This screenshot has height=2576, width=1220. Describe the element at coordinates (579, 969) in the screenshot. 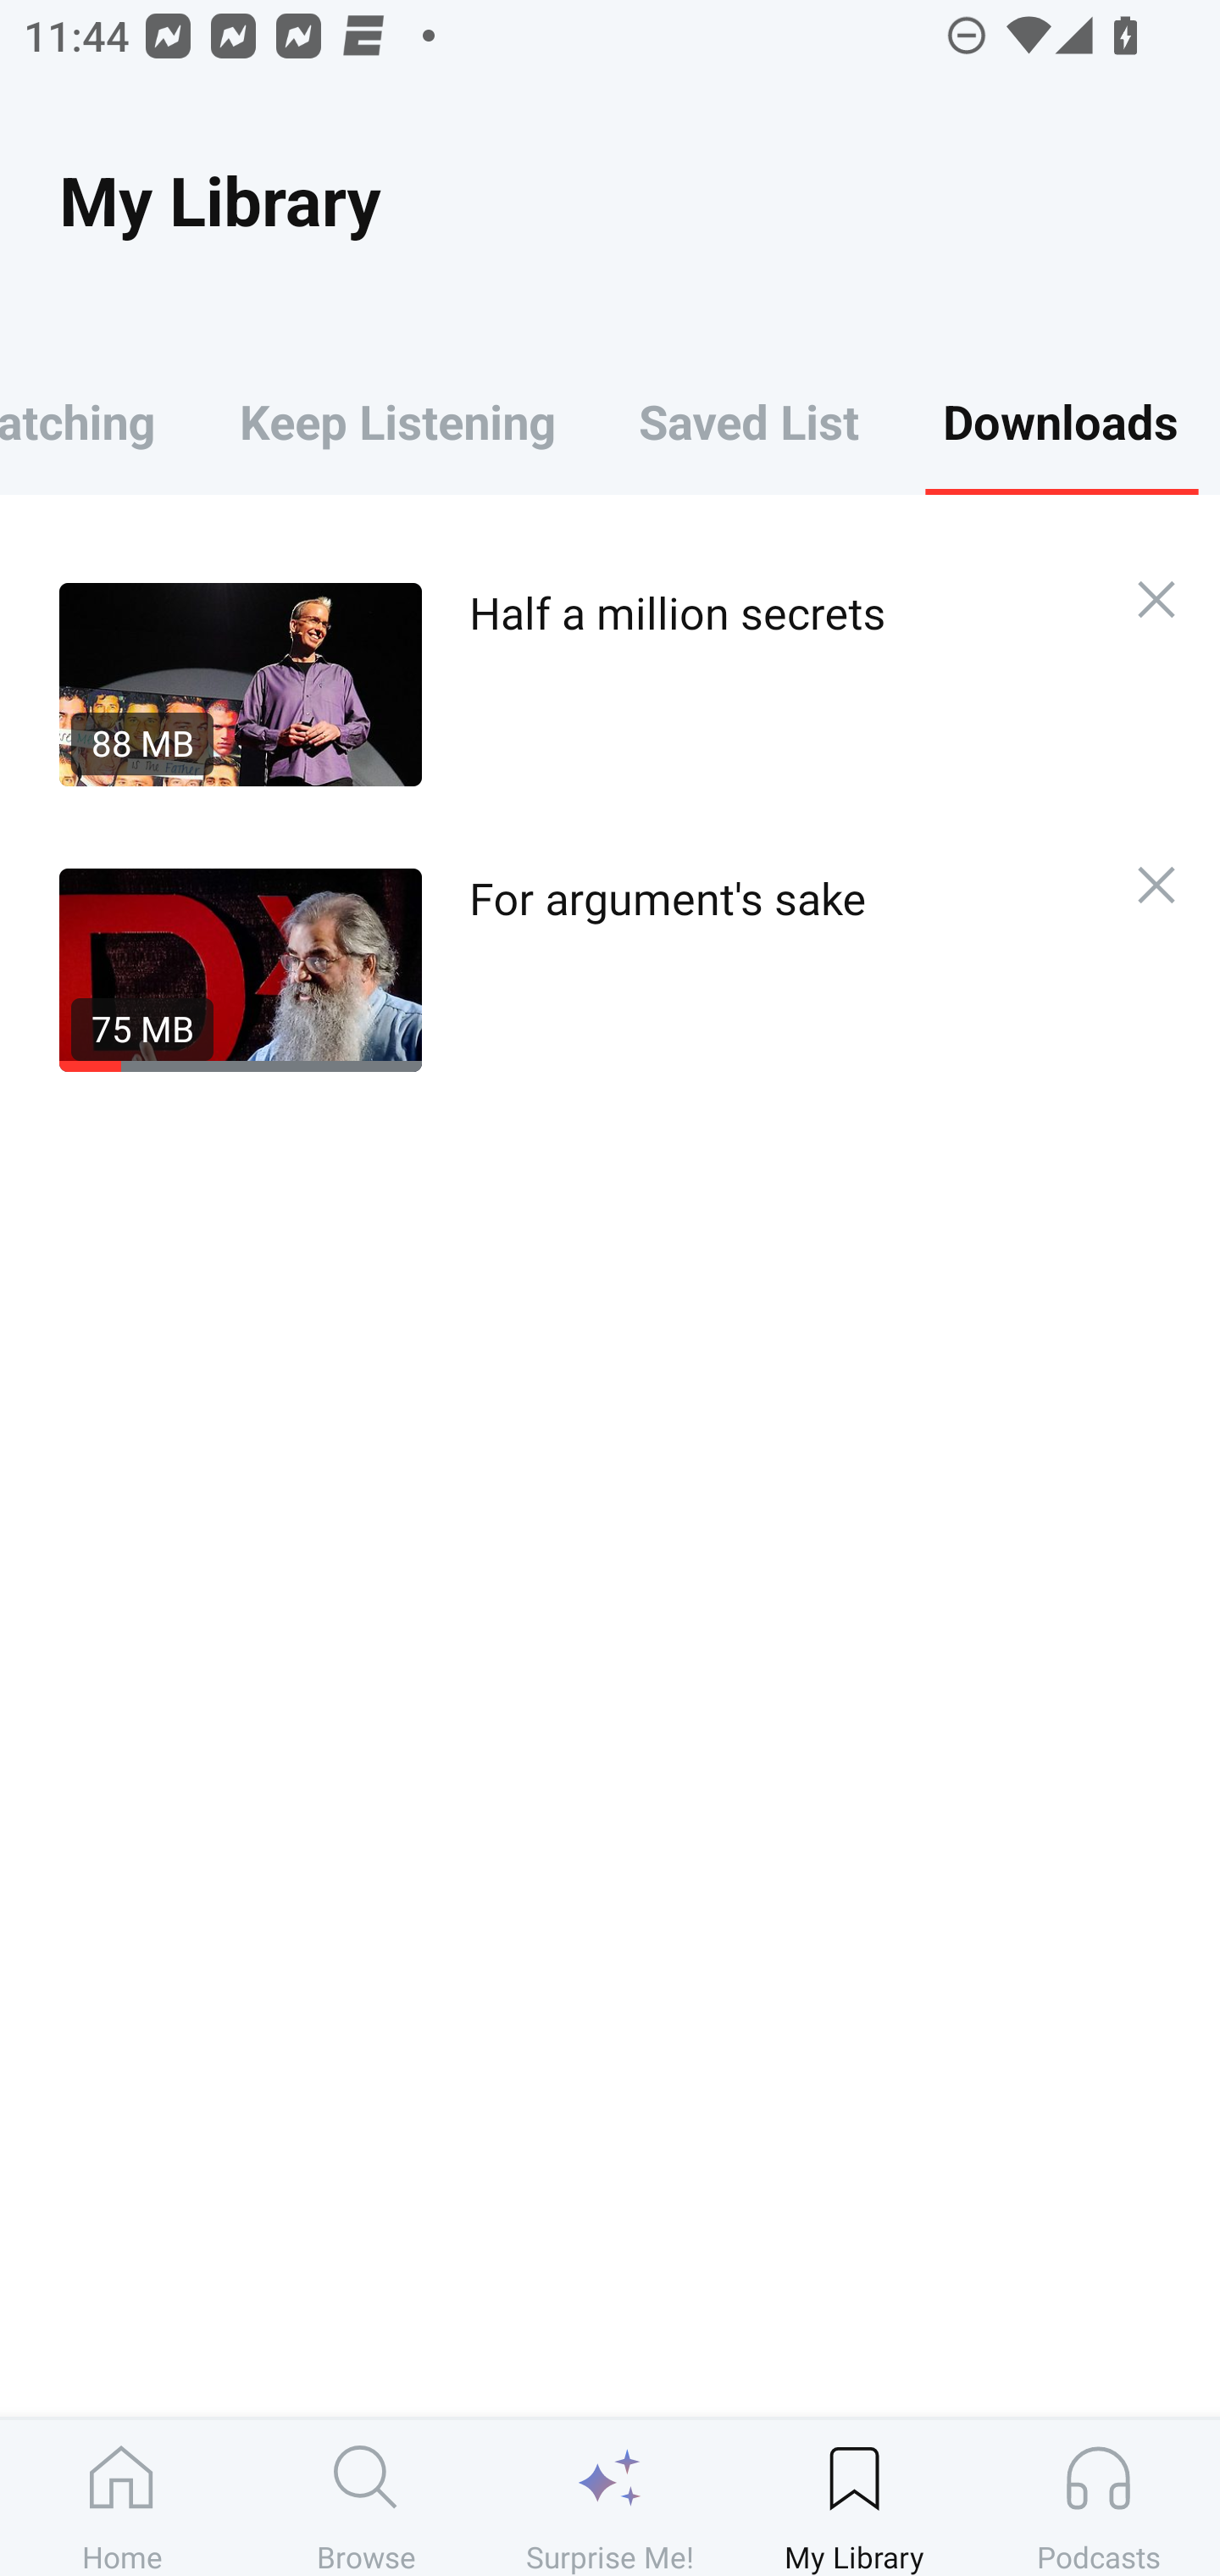

I see `75 MB For argument's sake` at that location.